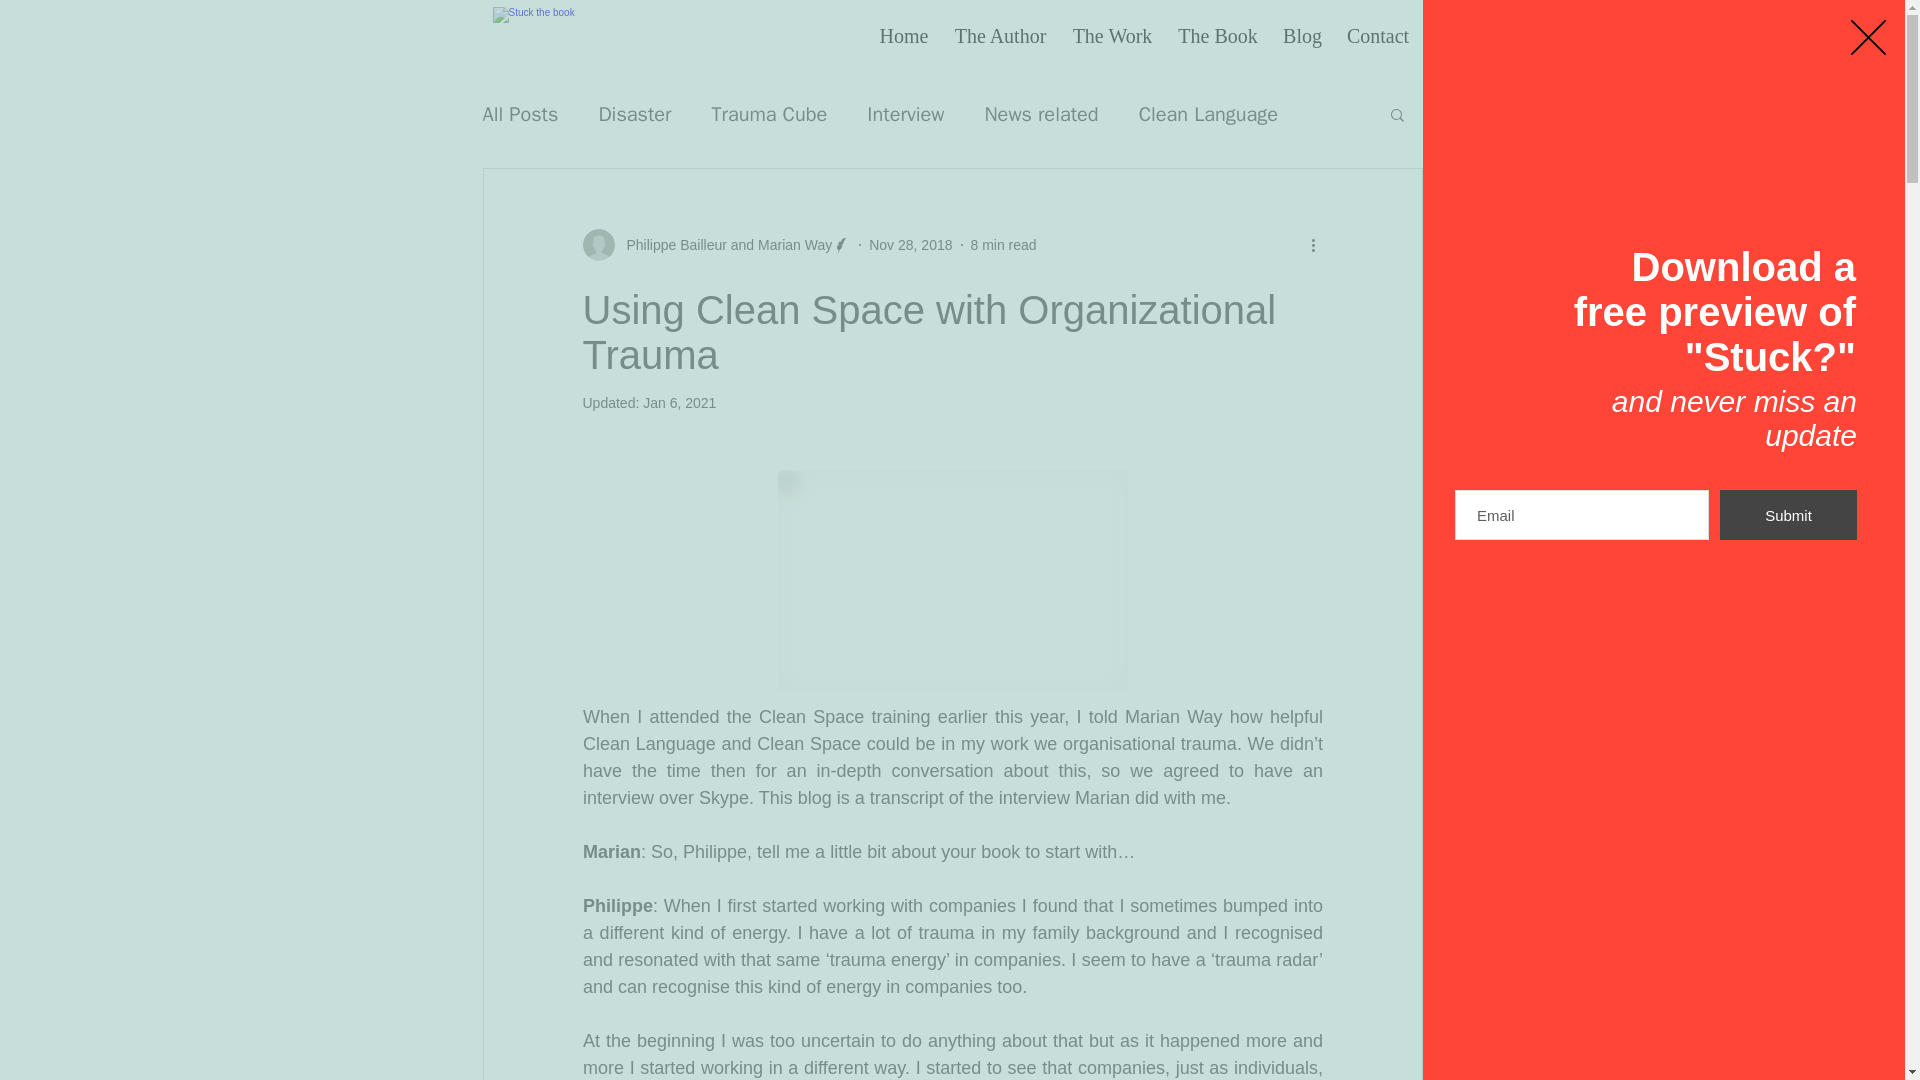 The image size is (1920, 1080). What do you see at coordinates (634, 114) in the screenshot?
I see `Disaster` at bounding box center [634, 114].